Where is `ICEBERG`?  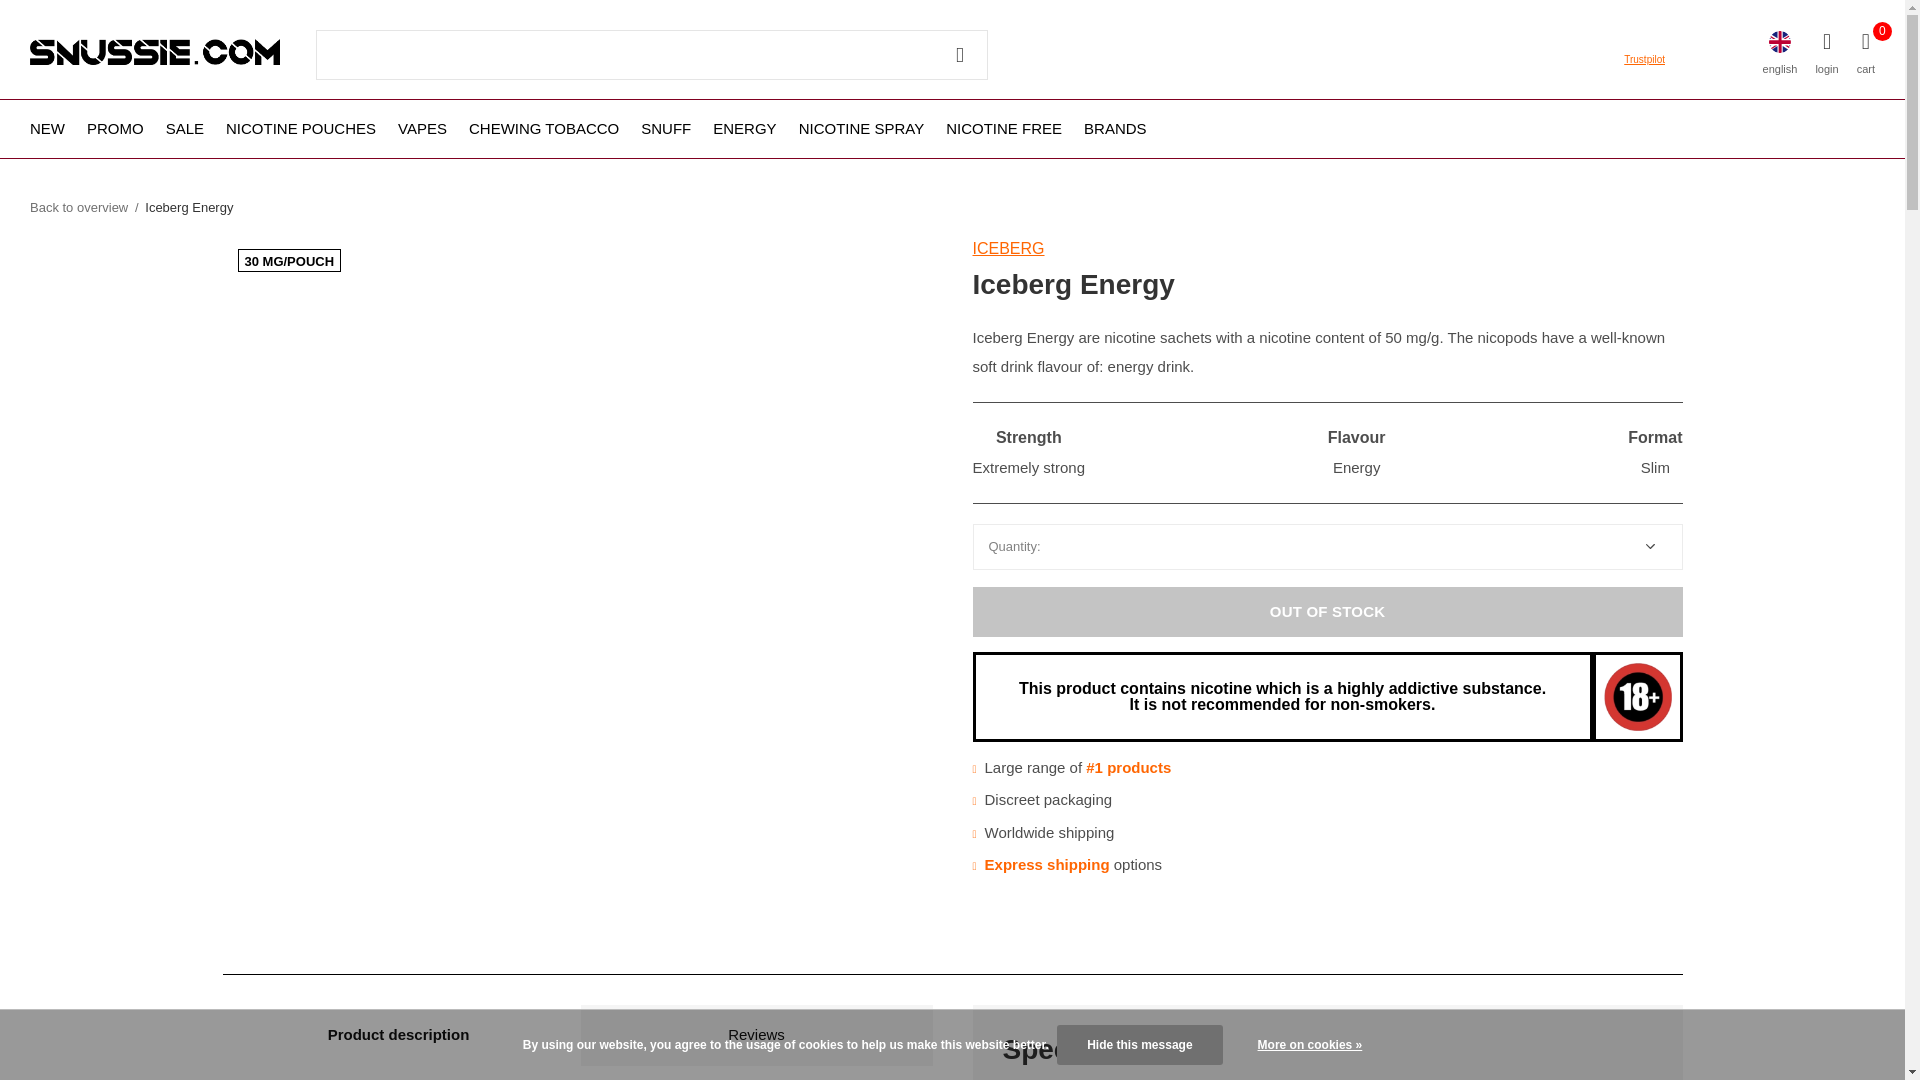 ICEBERG is located at coordinates (1008, 248).